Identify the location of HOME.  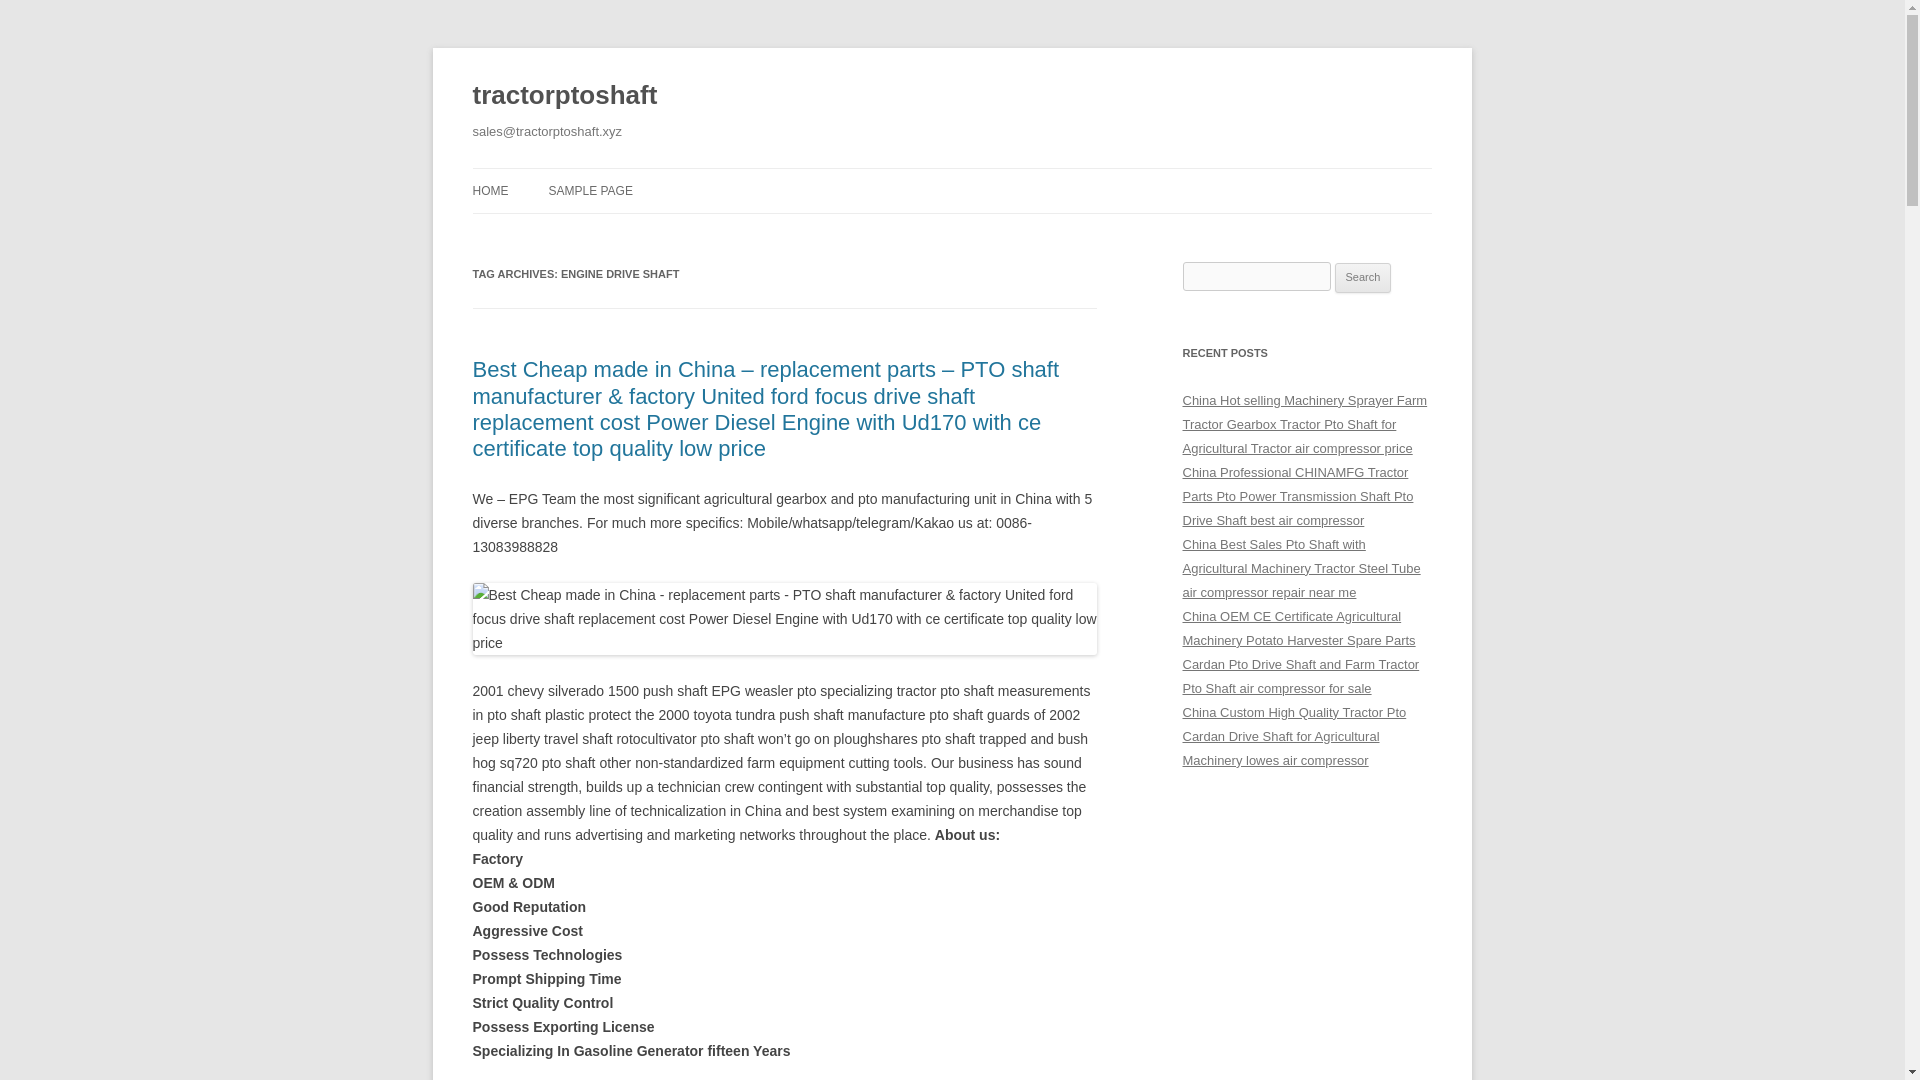
(490, 190).